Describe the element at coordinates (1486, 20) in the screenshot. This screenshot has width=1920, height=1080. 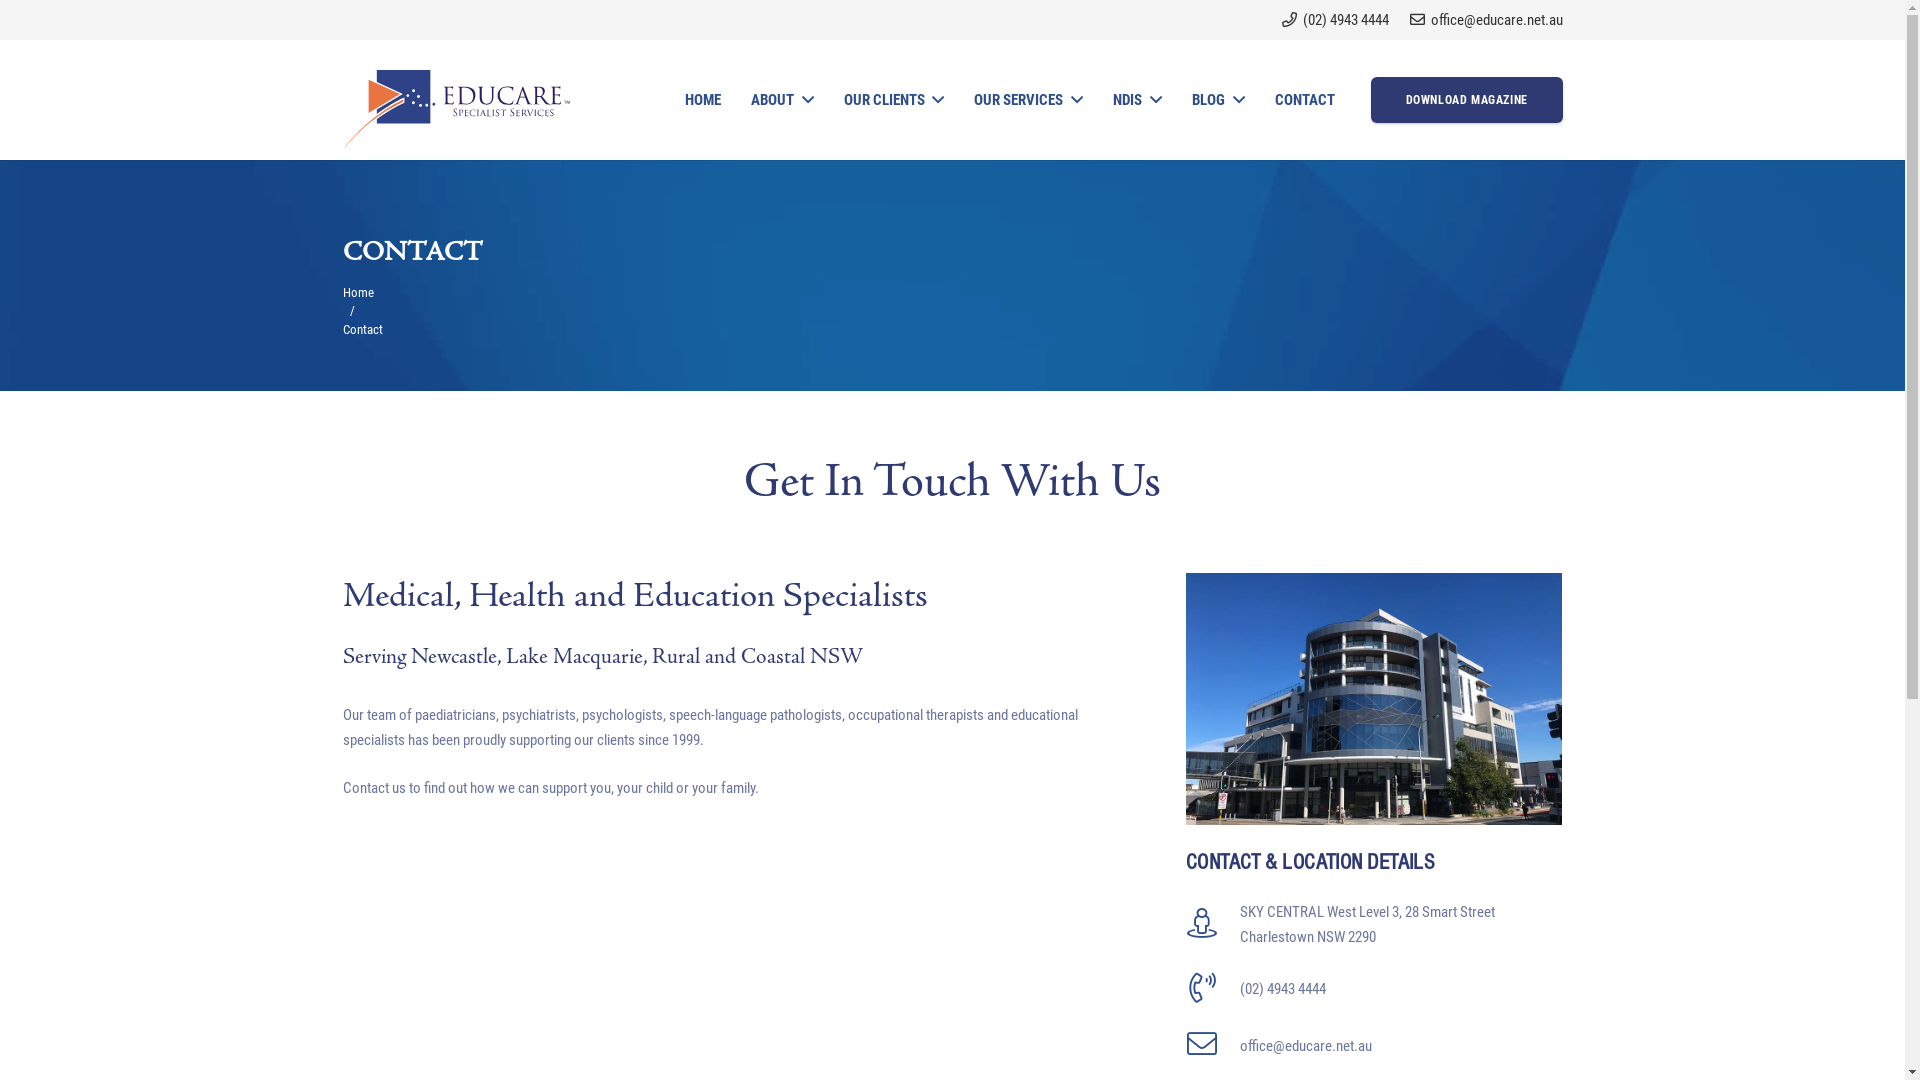
I see `office@educare.net.au` at that location.